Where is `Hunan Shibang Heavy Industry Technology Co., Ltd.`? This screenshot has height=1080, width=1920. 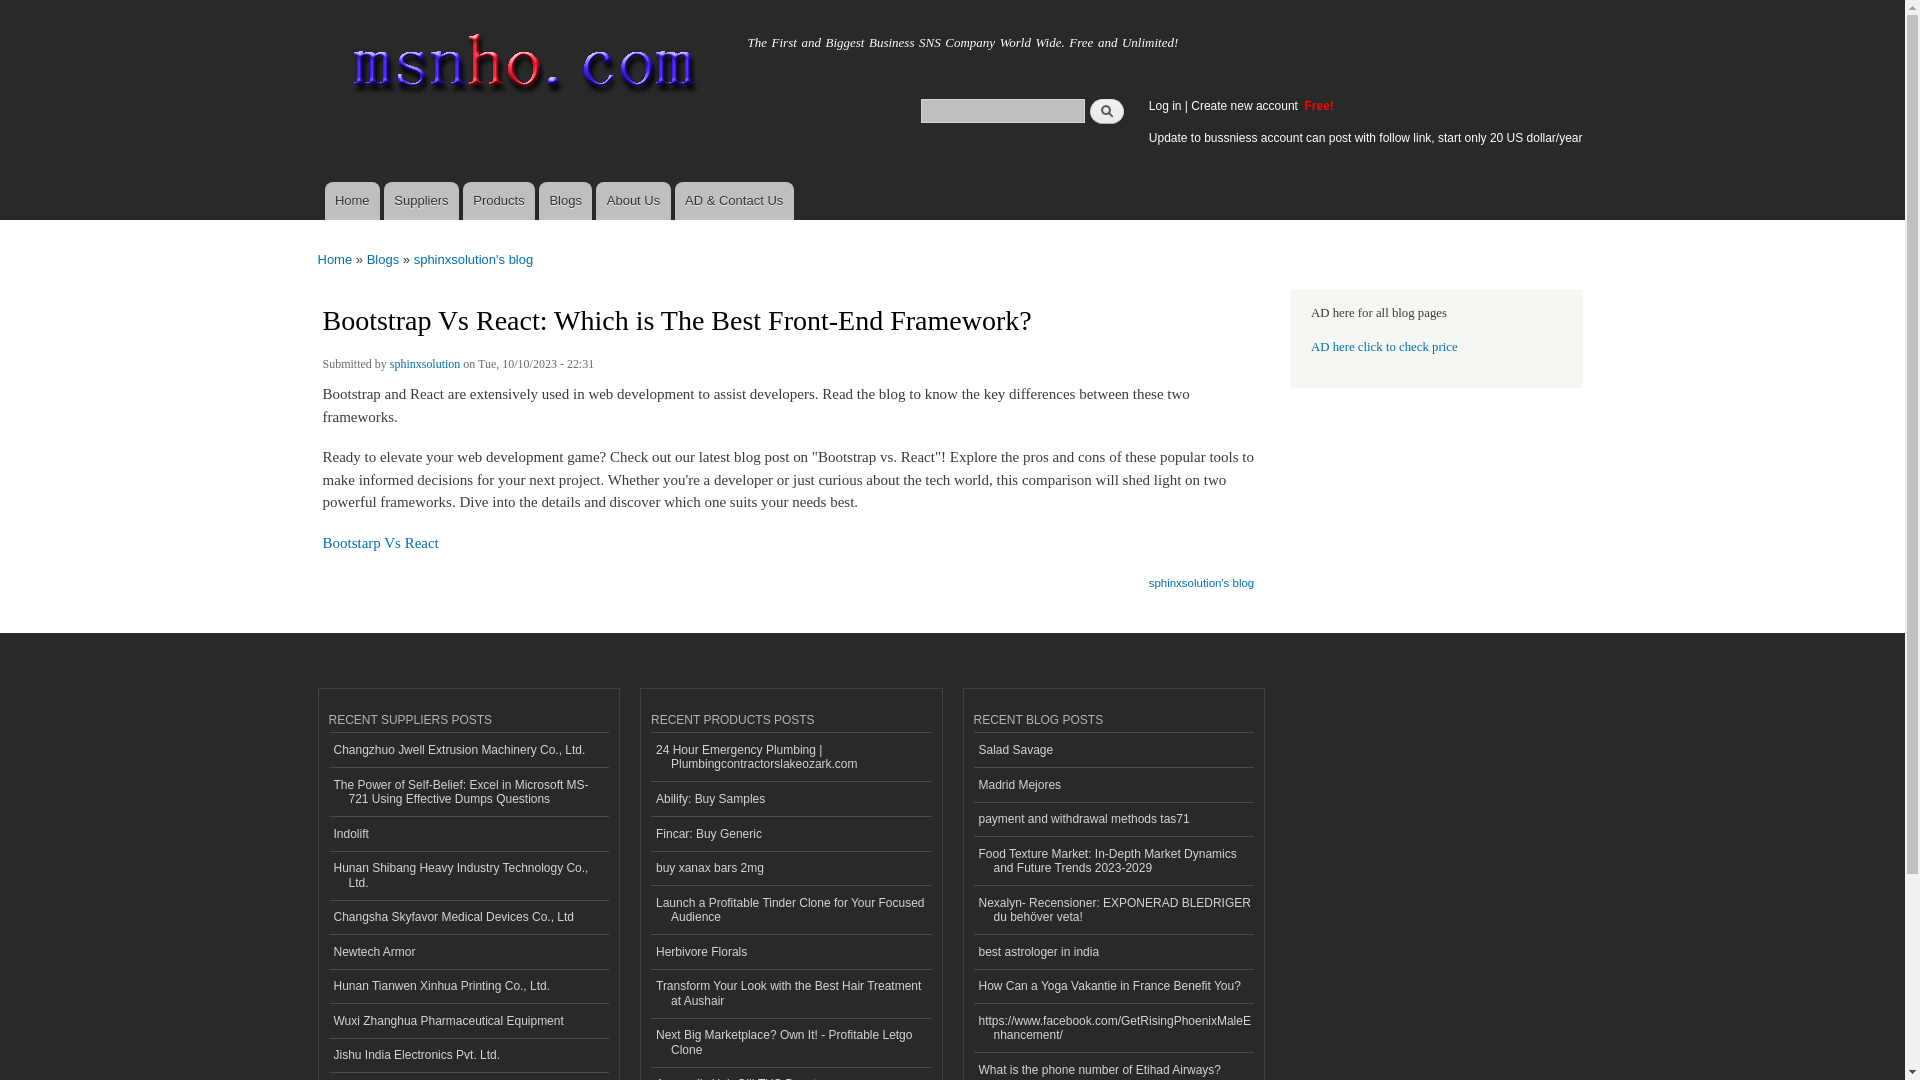
Hunan Shibang Heavy Industry Technology Co., Ltd. is located at coordinates (468, 876).